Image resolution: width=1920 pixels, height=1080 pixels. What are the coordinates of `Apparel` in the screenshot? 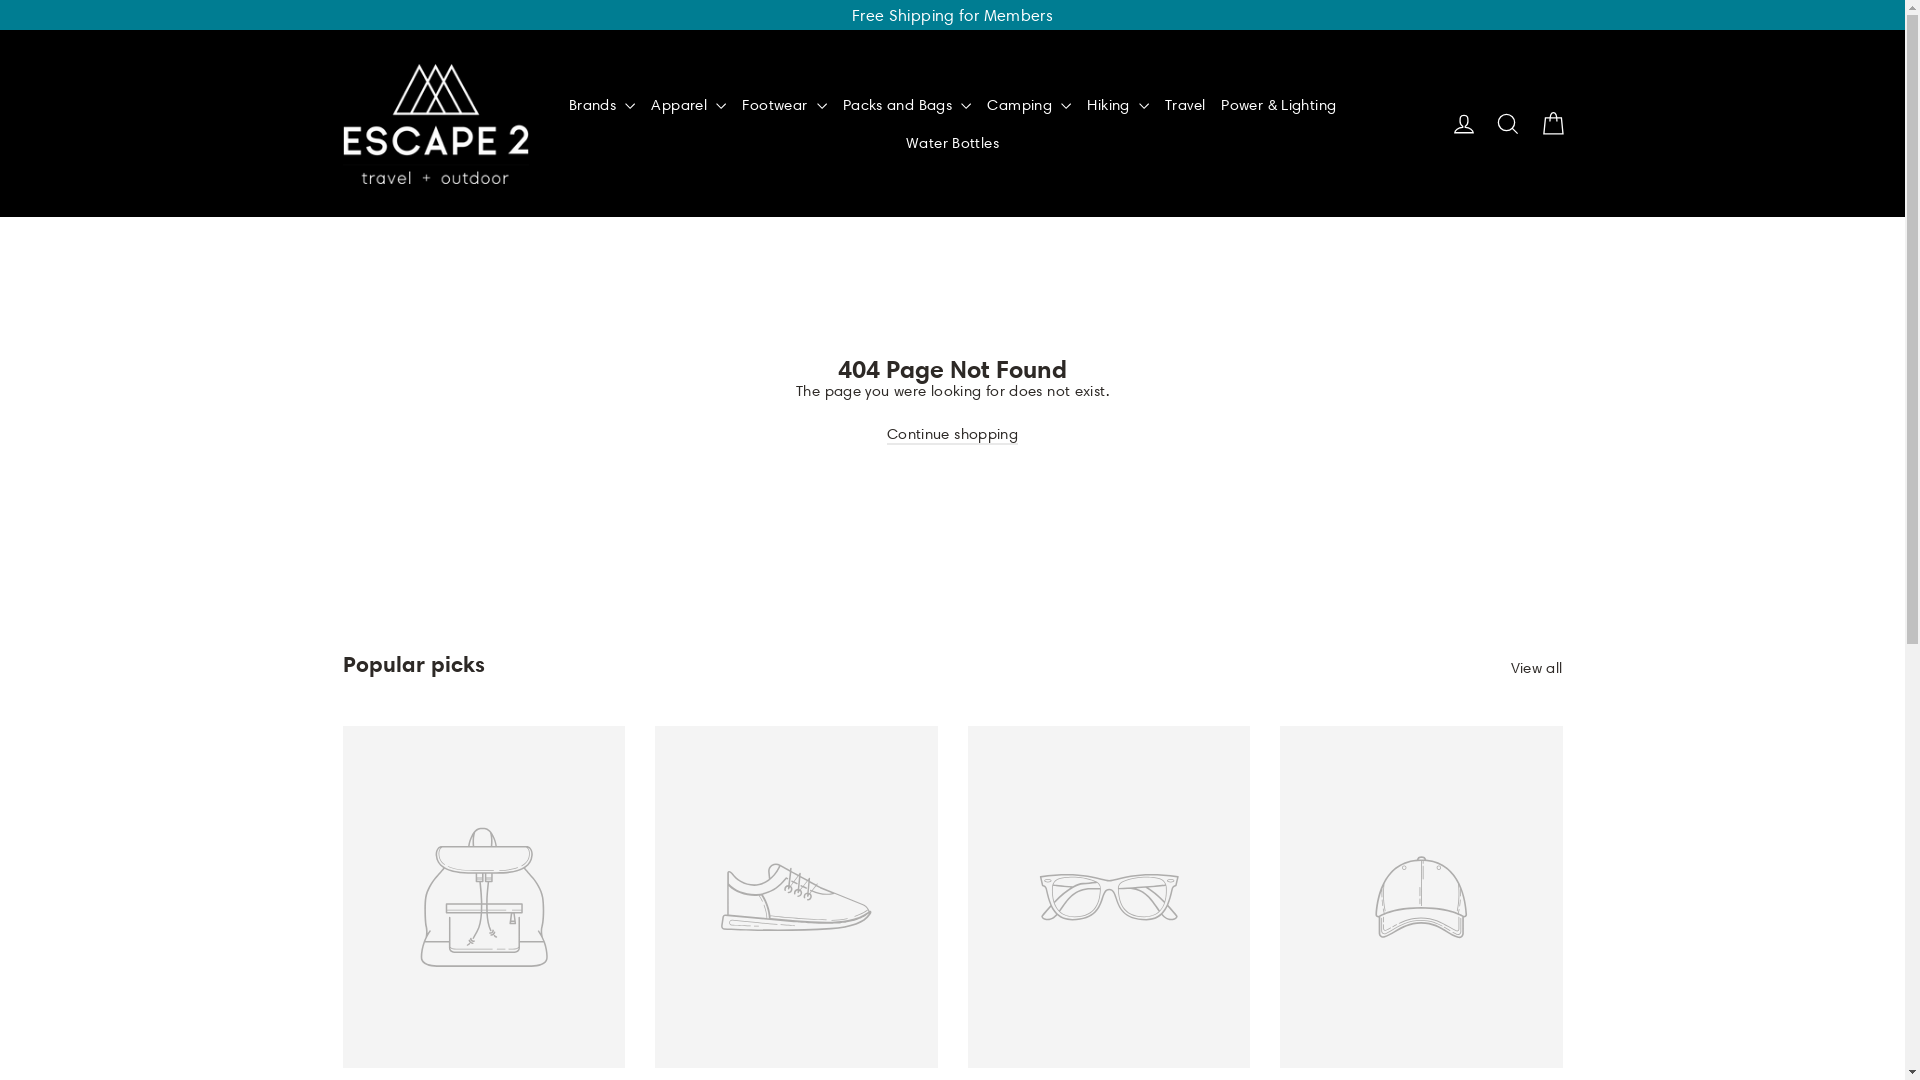 It's located at (688, 105).